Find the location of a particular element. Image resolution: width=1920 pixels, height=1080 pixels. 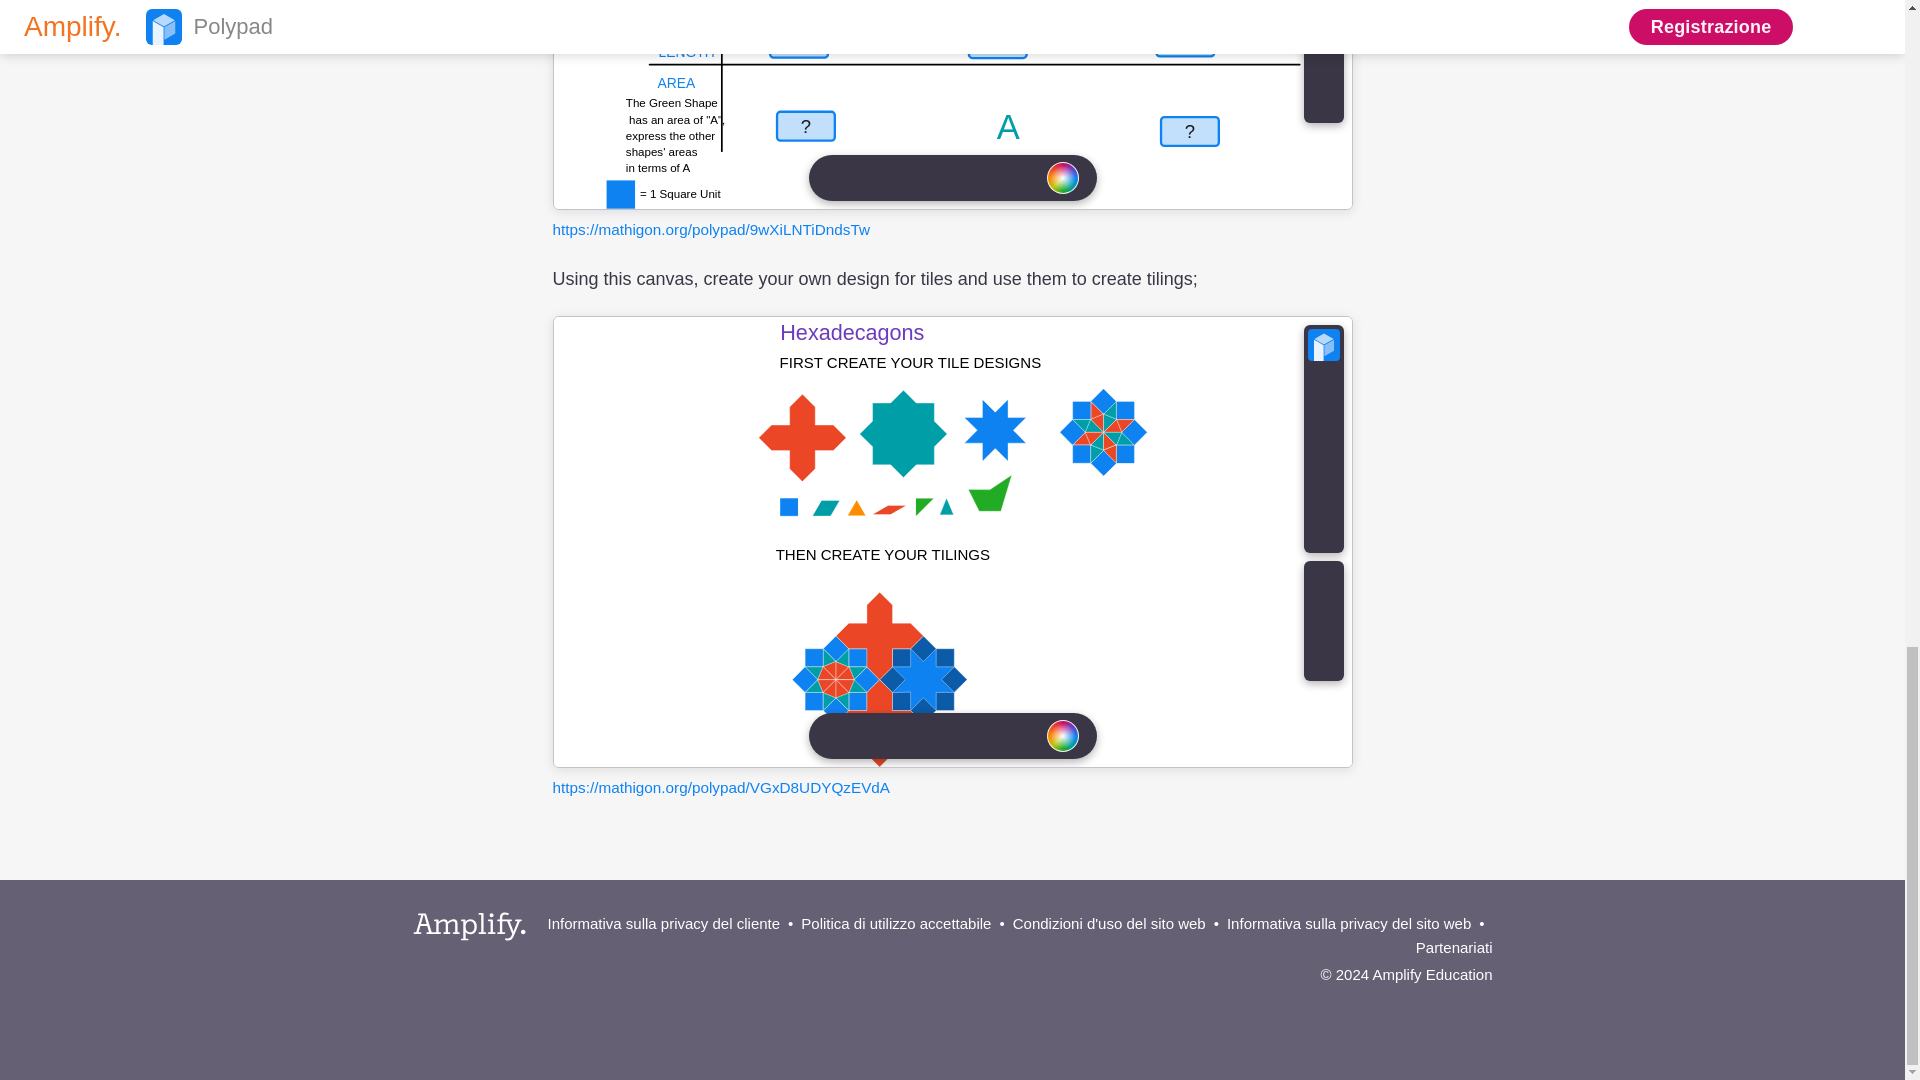

Twitter is located at coordinates (1372, 1004).